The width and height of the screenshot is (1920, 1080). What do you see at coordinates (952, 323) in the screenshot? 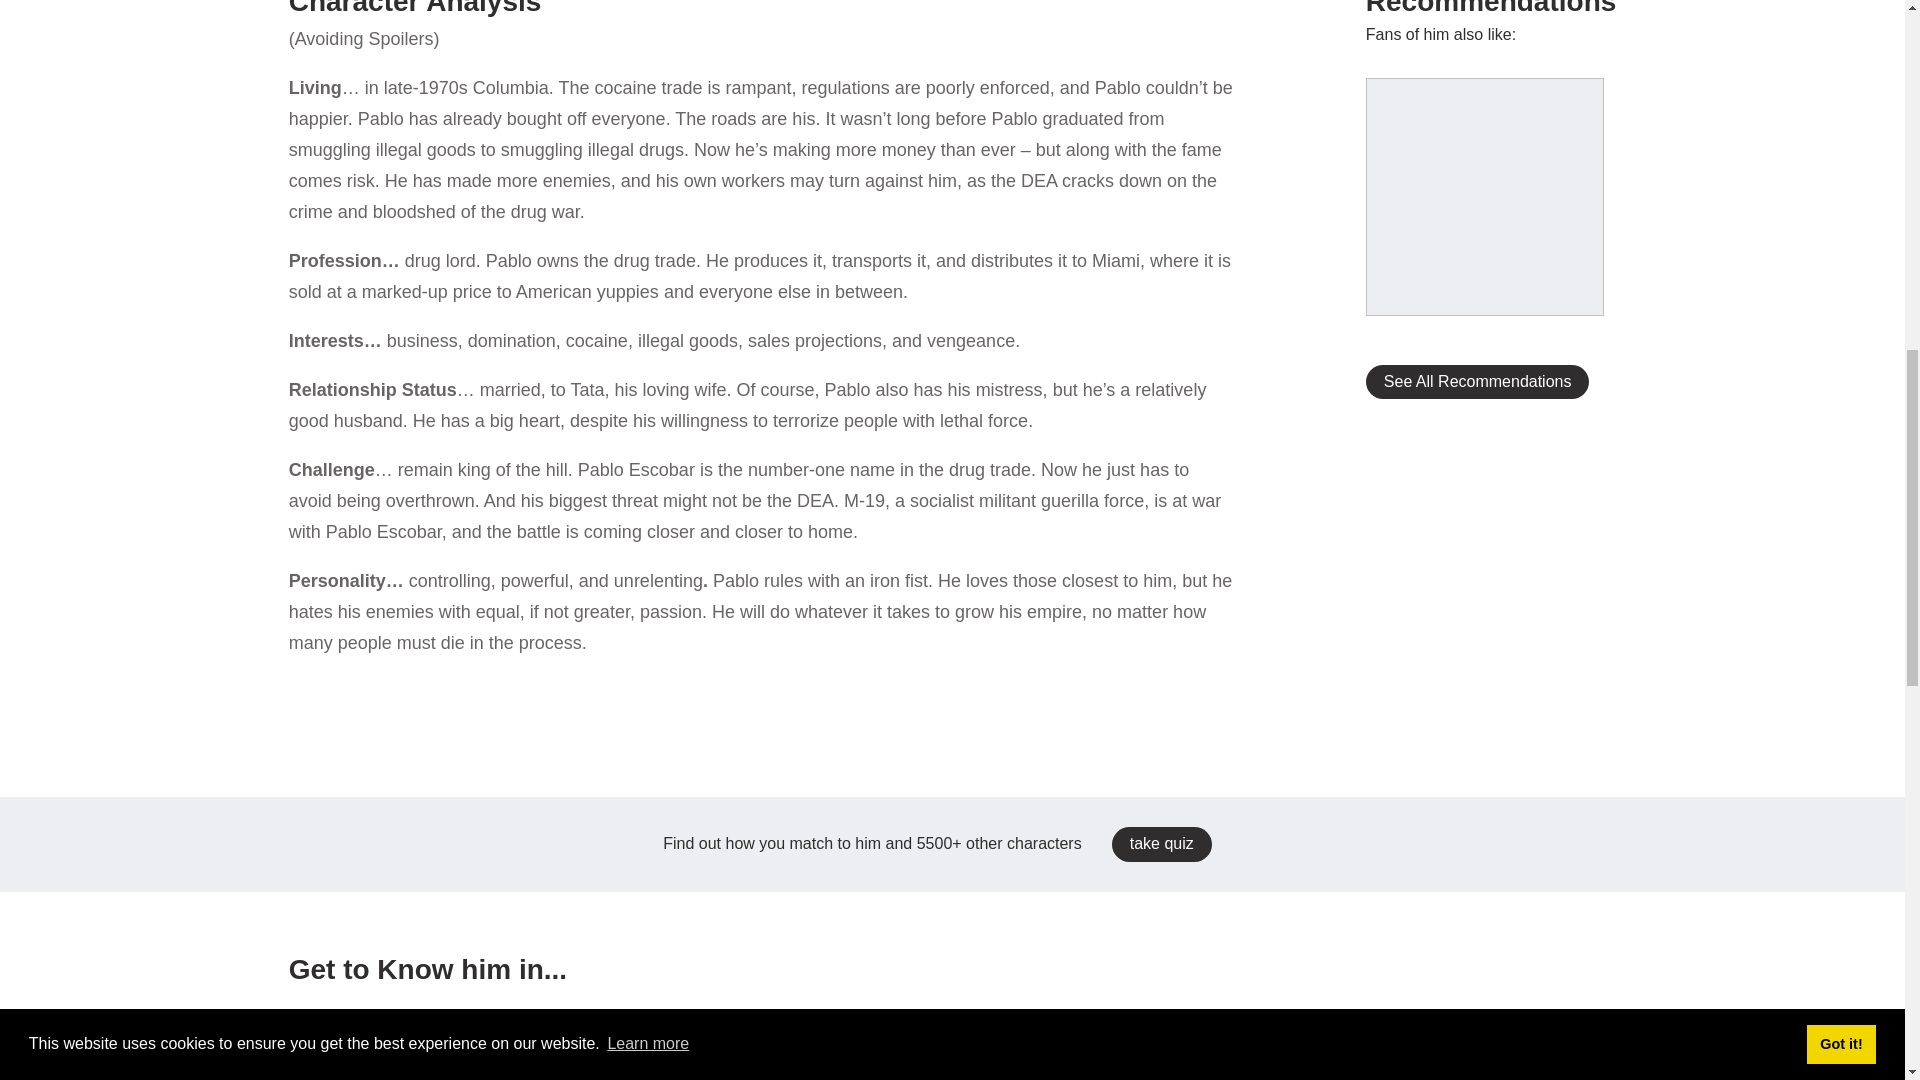
I see `GET STARTED` at bounding box center [952, 323].